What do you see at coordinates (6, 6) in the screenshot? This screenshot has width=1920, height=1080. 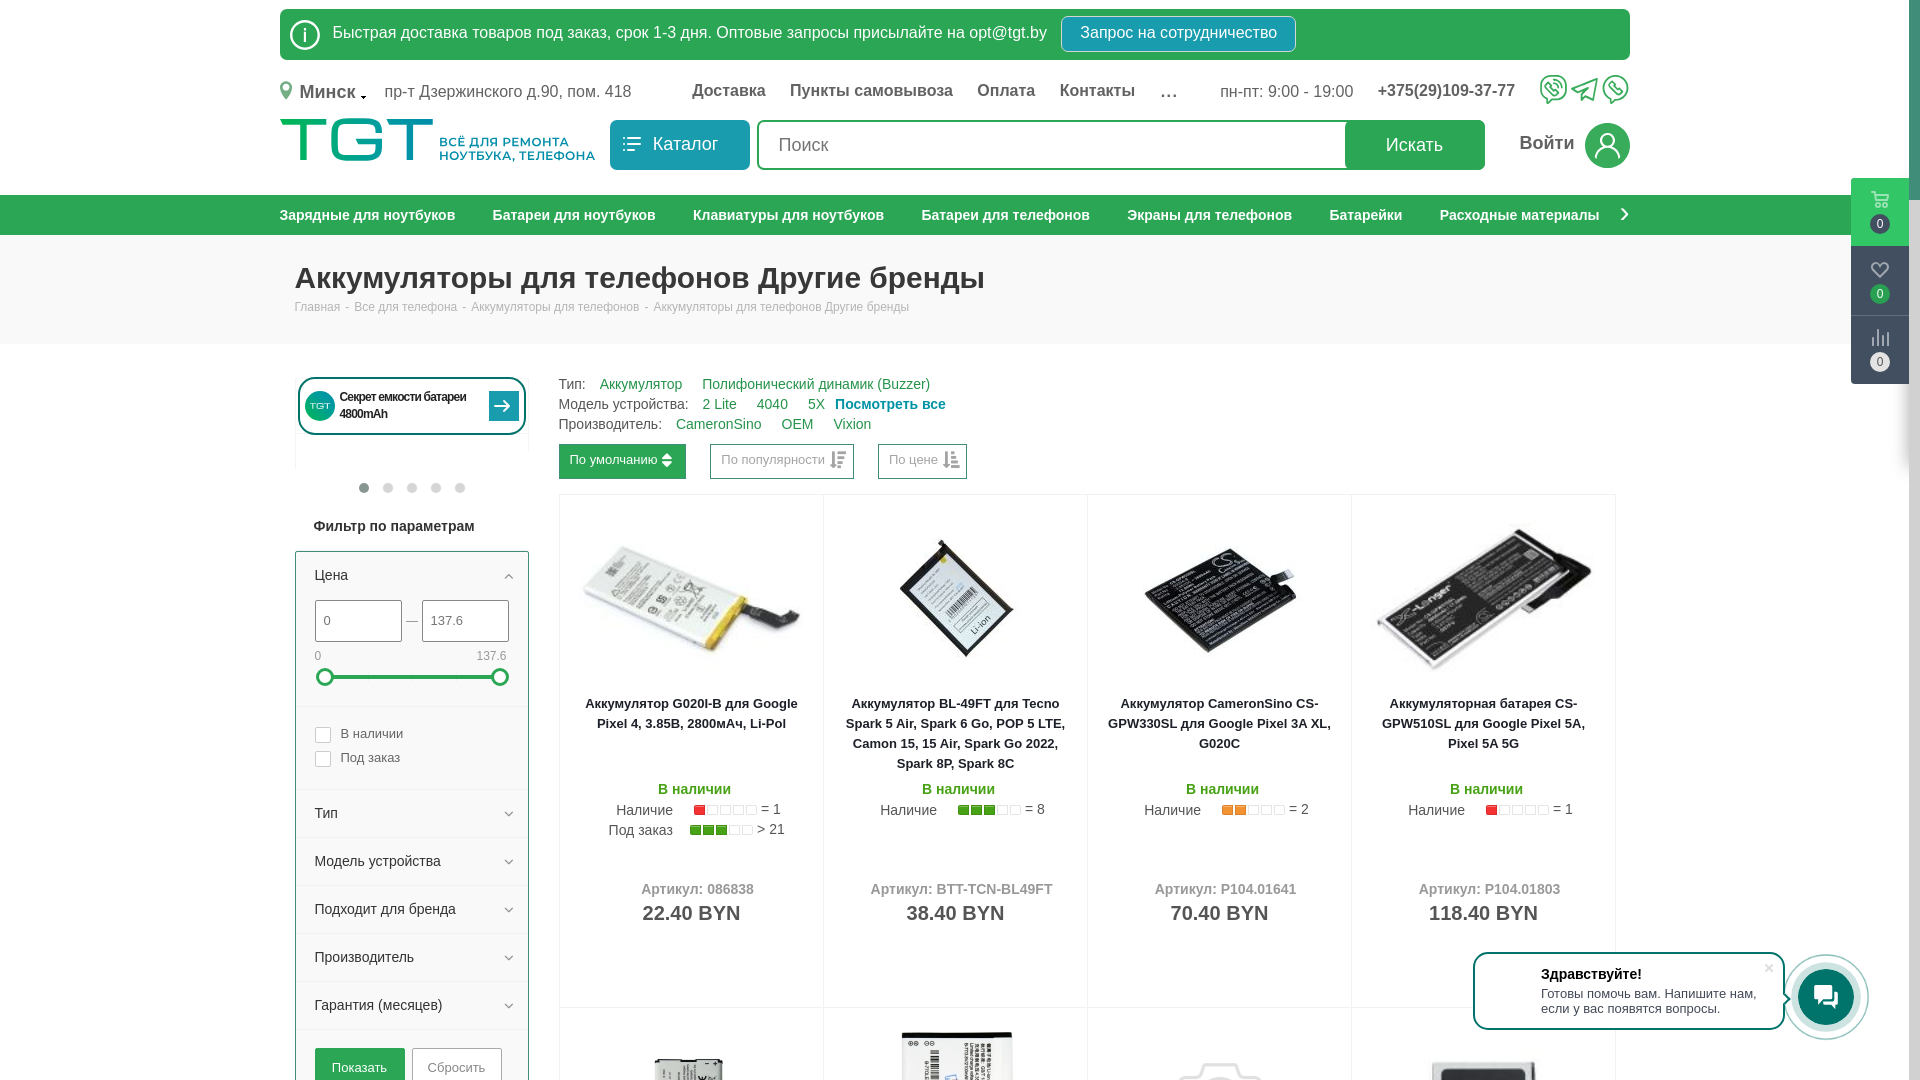 I see `Y` at bounding box center [6, 6].